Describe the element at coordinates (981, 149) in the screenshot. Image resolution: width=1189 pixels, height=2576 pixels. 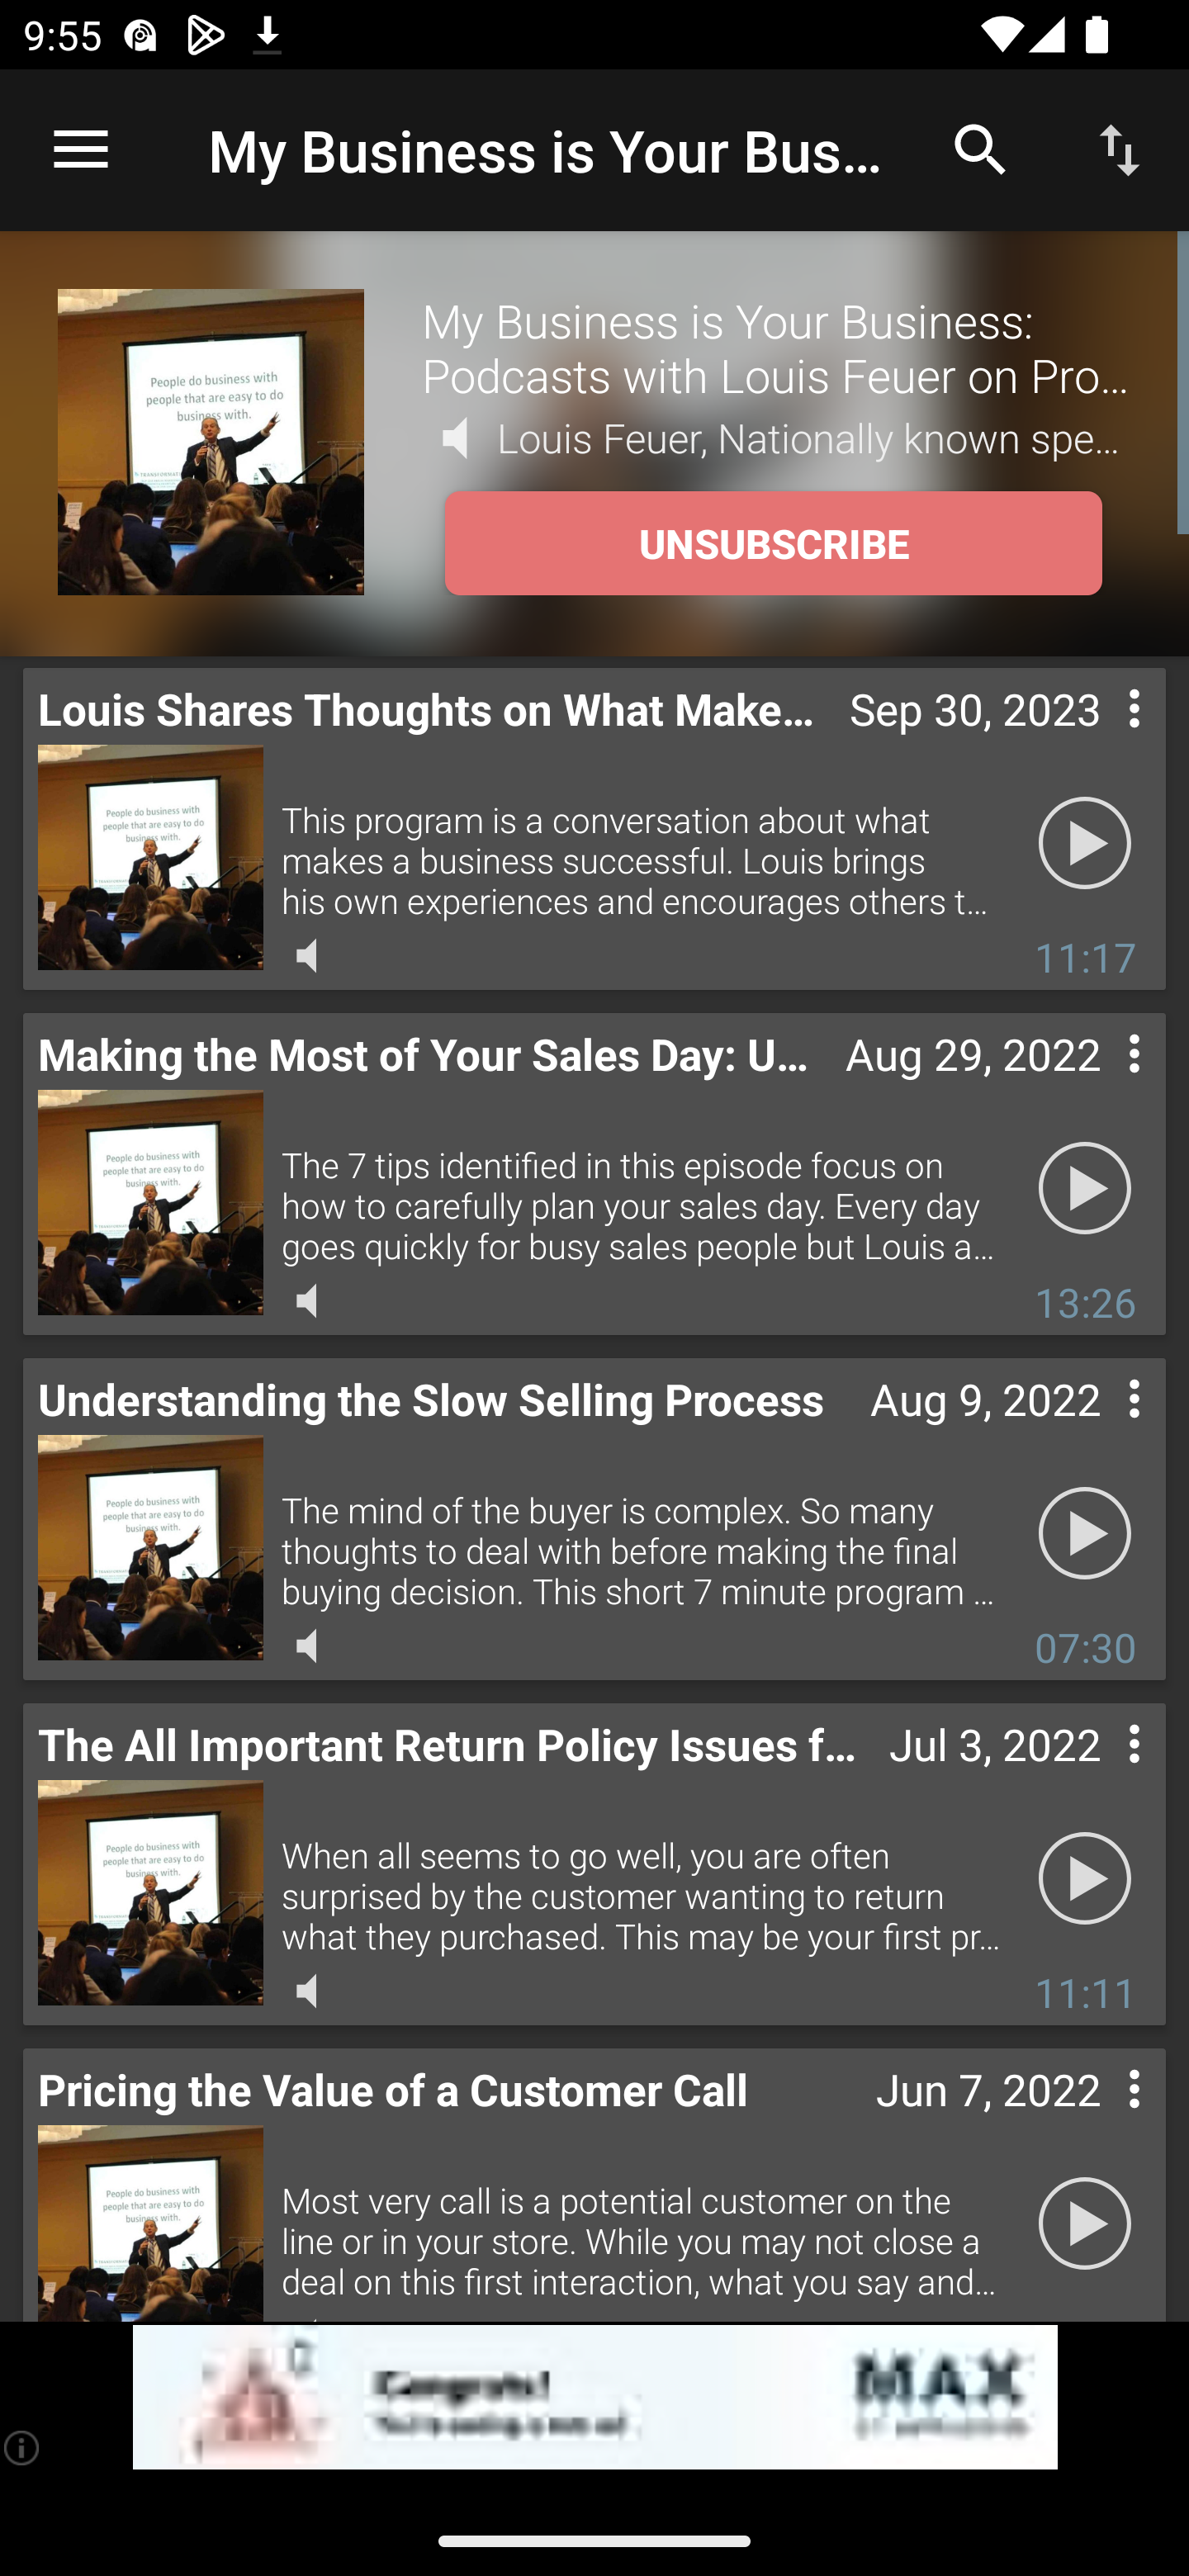
I see `Search` at that location.